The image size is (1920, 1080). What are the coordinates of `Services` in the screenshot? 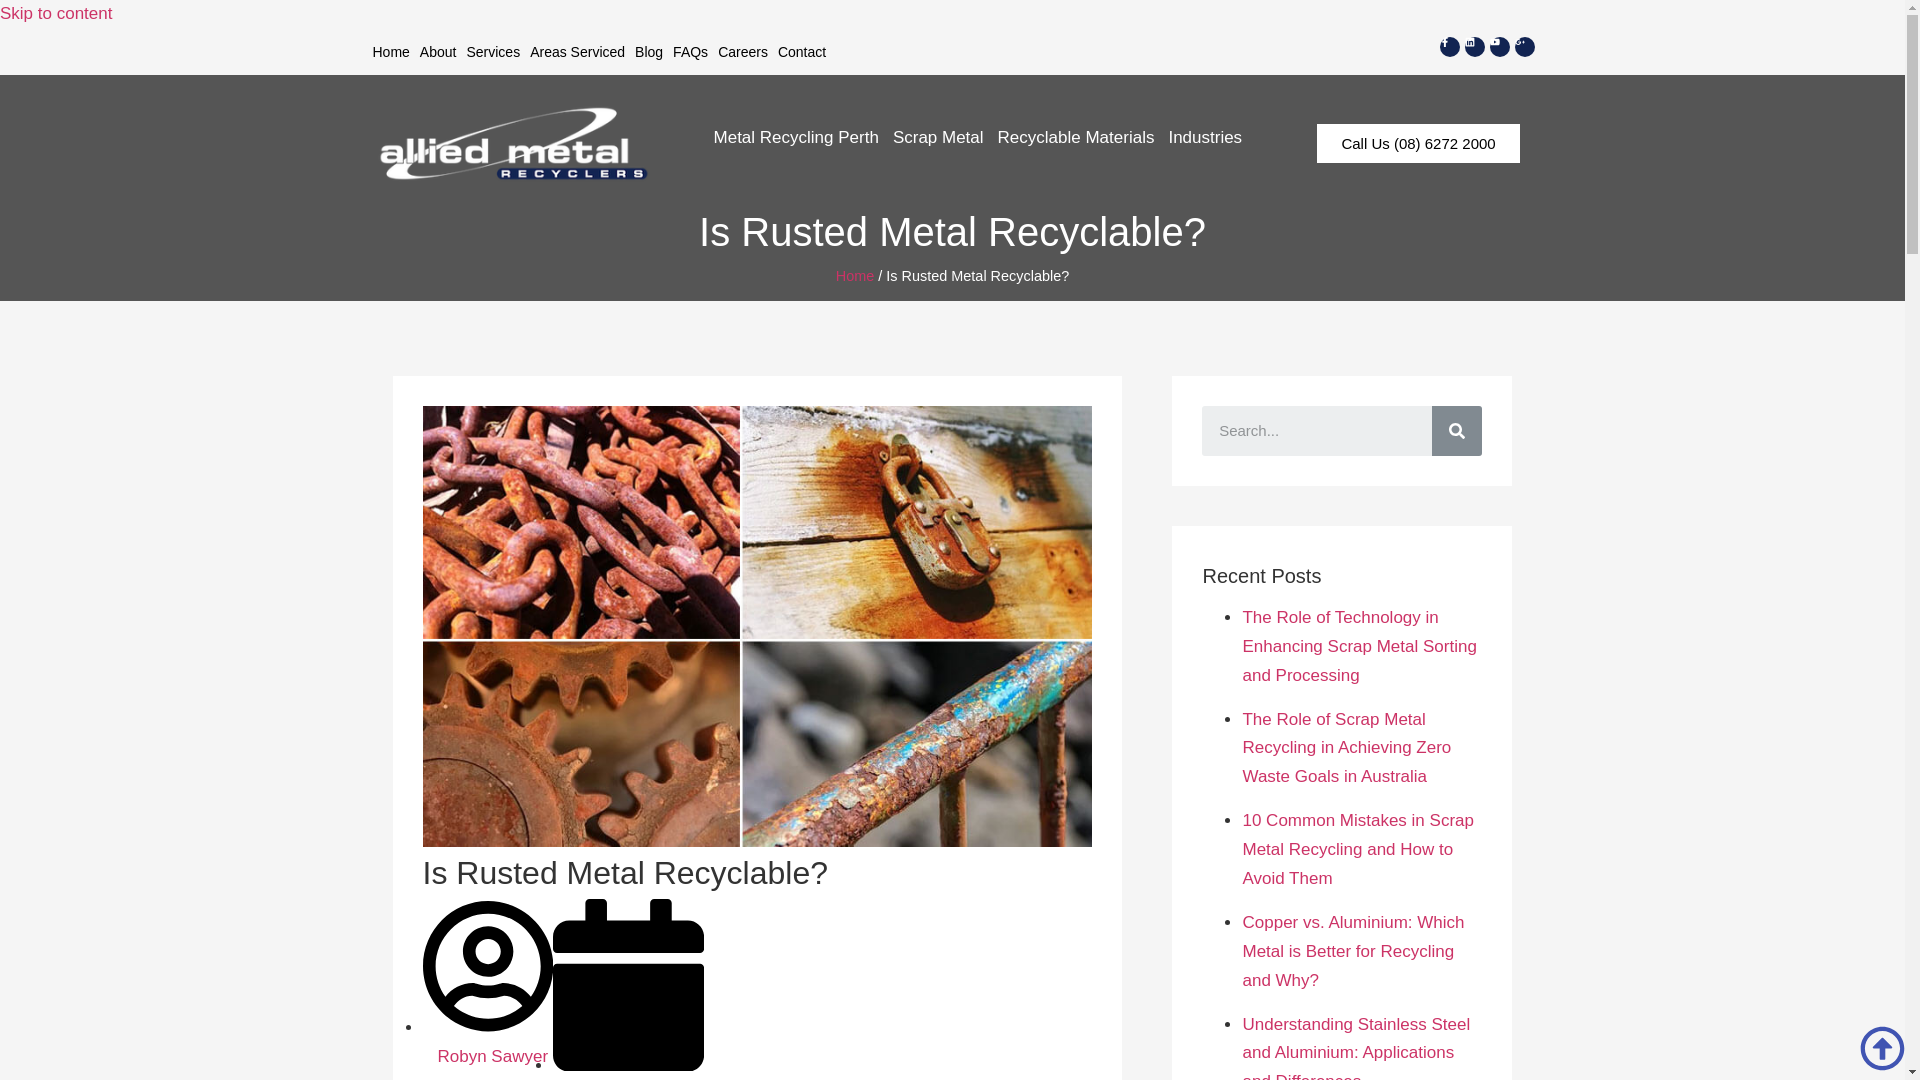 It's located at (492, 52).